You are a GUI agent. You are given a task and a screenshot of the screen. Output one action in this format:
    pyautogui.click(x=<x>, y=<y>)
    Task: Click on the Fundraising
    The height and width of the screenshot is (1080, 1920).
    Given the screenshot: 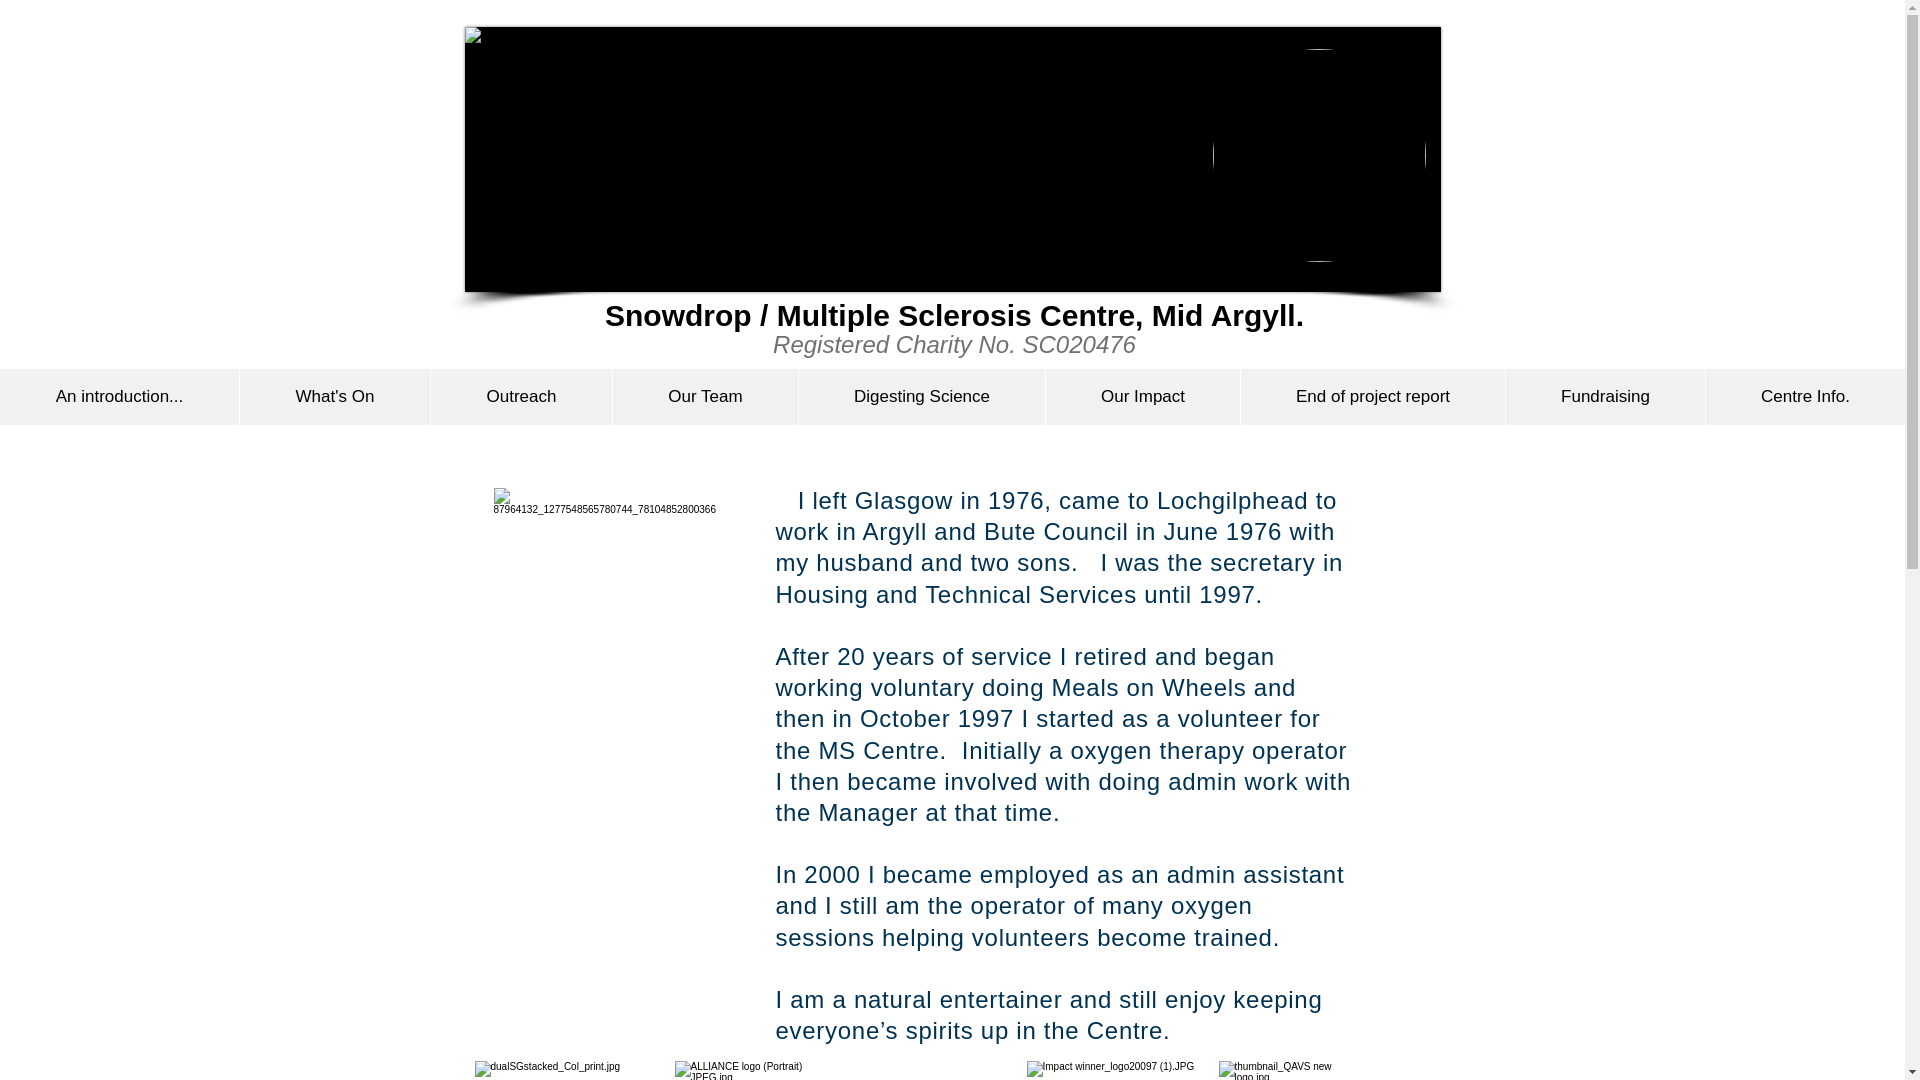 What is the action you would take?
    pyautogui.click(x=1604, y=397)
    